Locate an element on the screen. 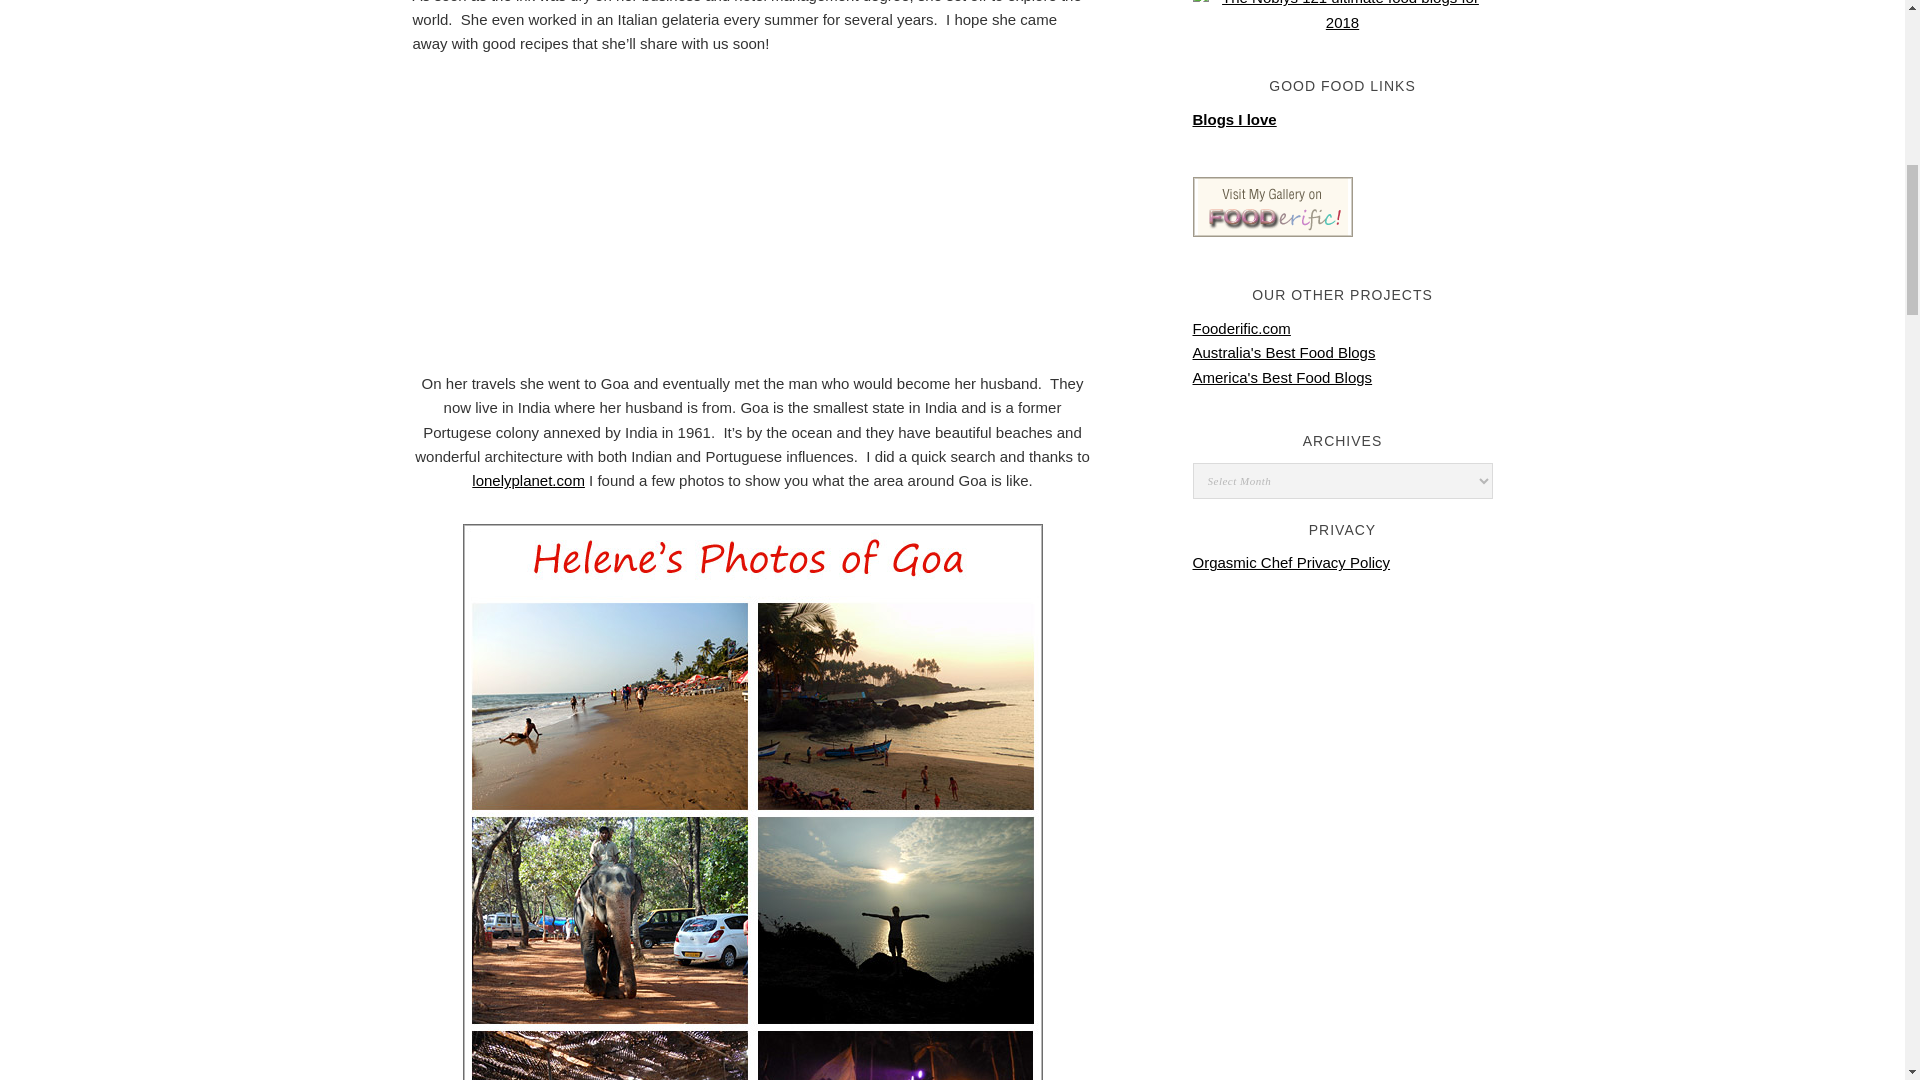 The width and height of the screenshot is (1920, 1080). lonelyplanet.com is located at coordinates (528, 480).